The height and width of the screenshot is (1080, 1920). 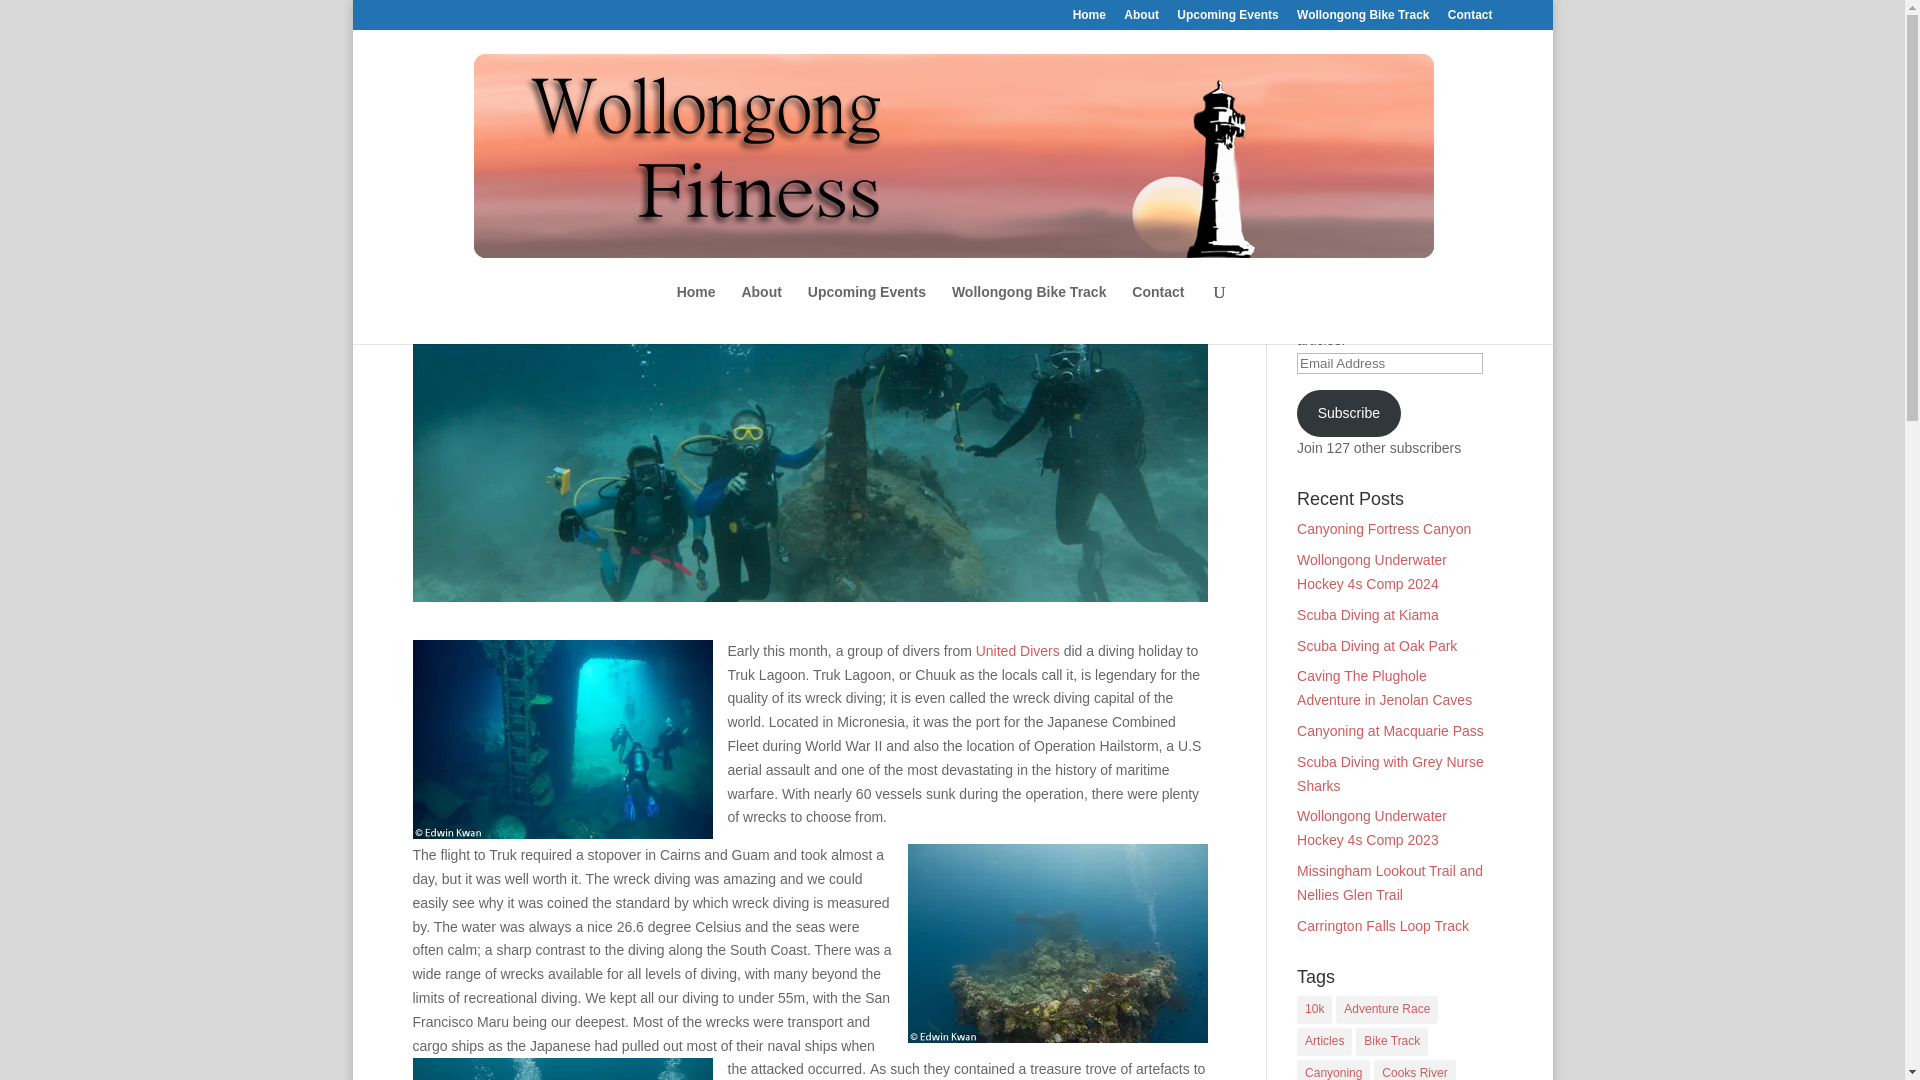 What do you see at coordinates (1334, 1070) in the screenshot?
I see `Canyoning` at bounding box center [1334, 1070].